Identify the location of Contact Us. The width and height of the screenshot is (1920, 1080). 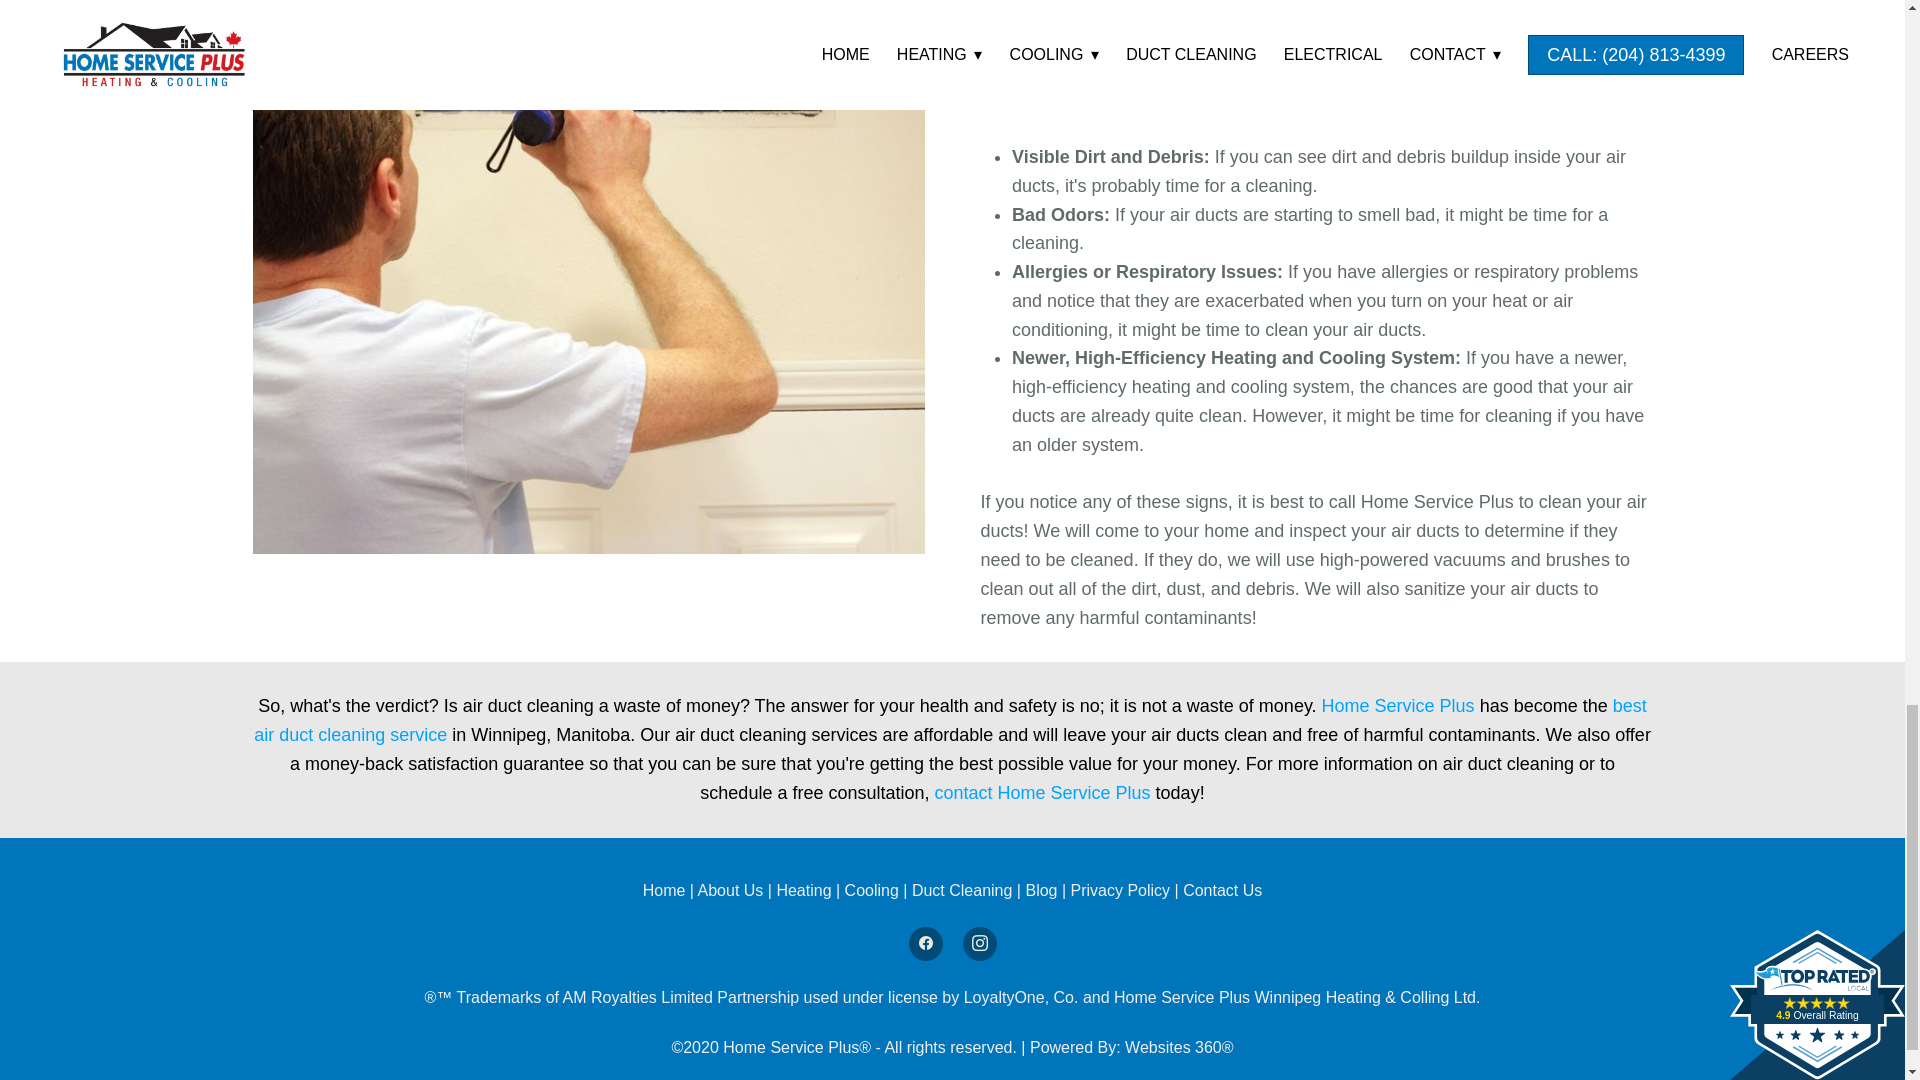
(1222, 890).